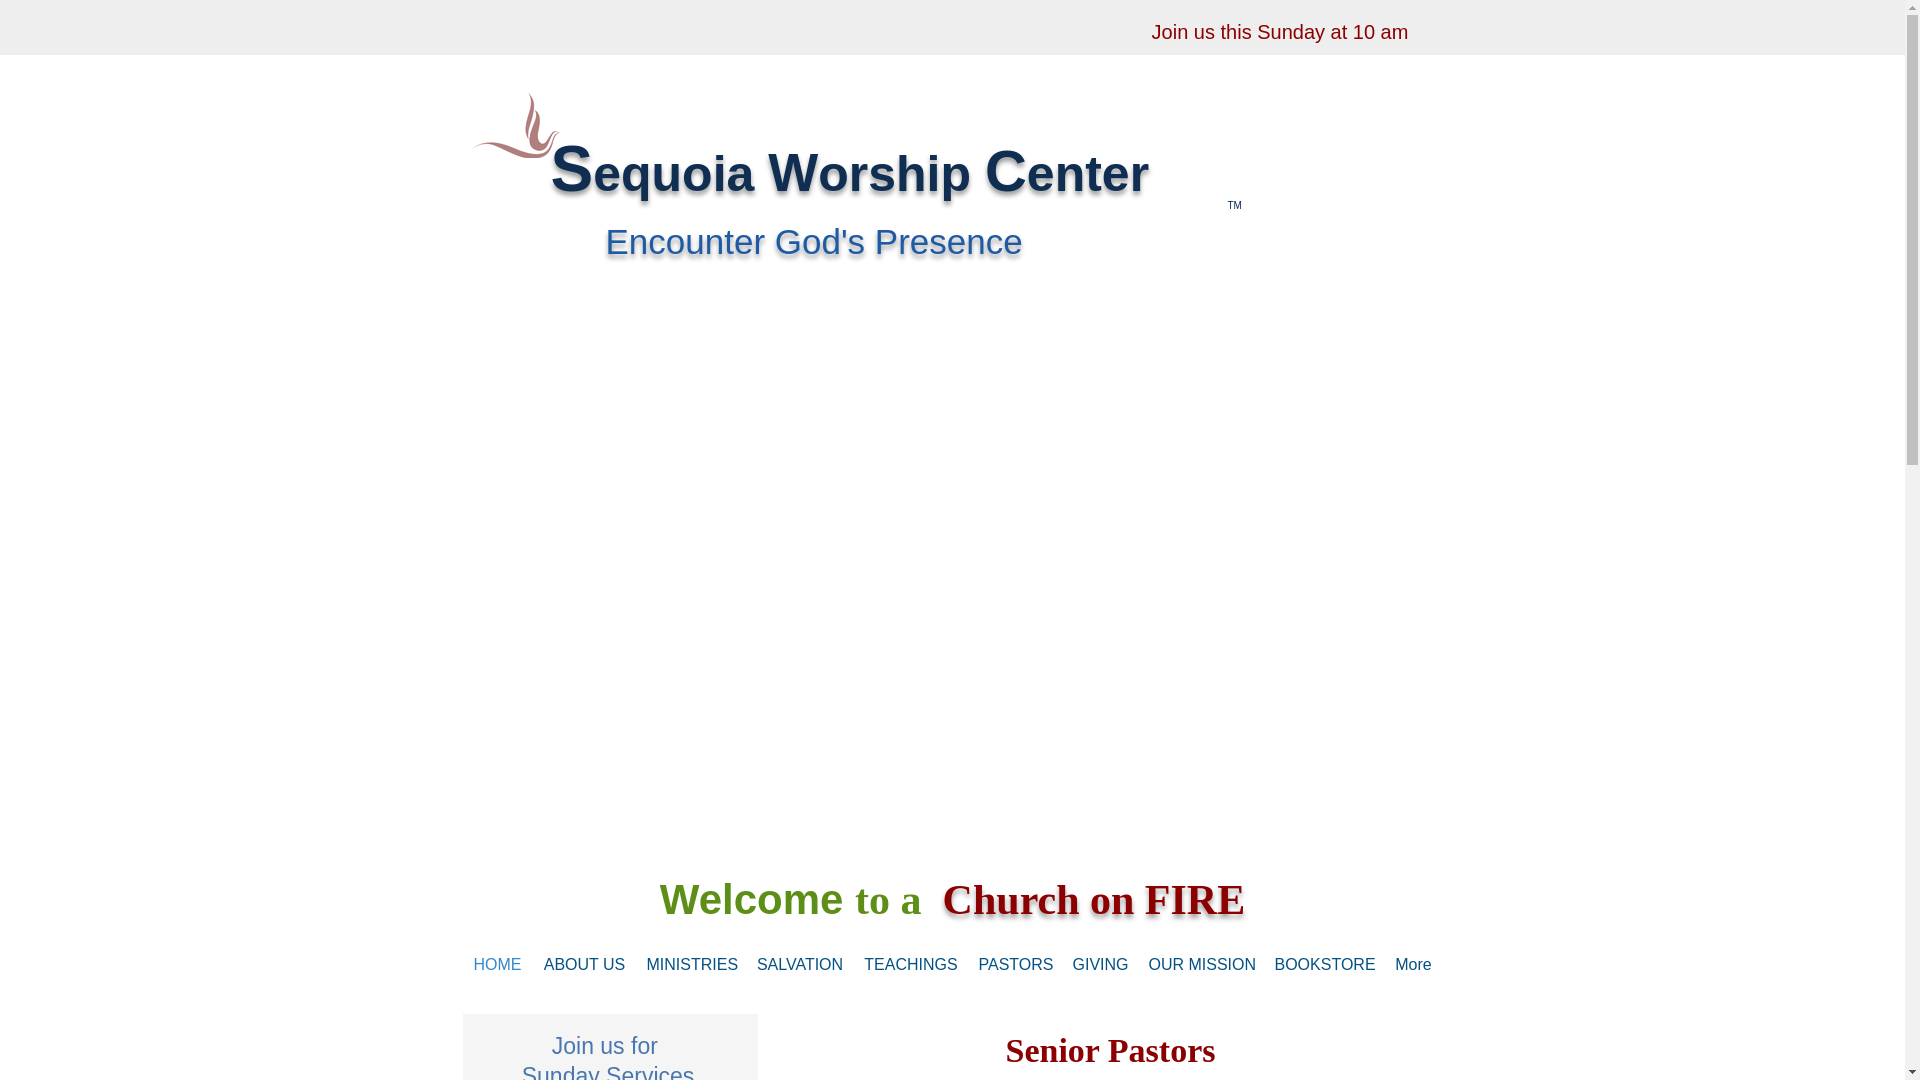 The width and height of the screenshot is (1920, 1080). I want to click on eq, so click(622, 173).